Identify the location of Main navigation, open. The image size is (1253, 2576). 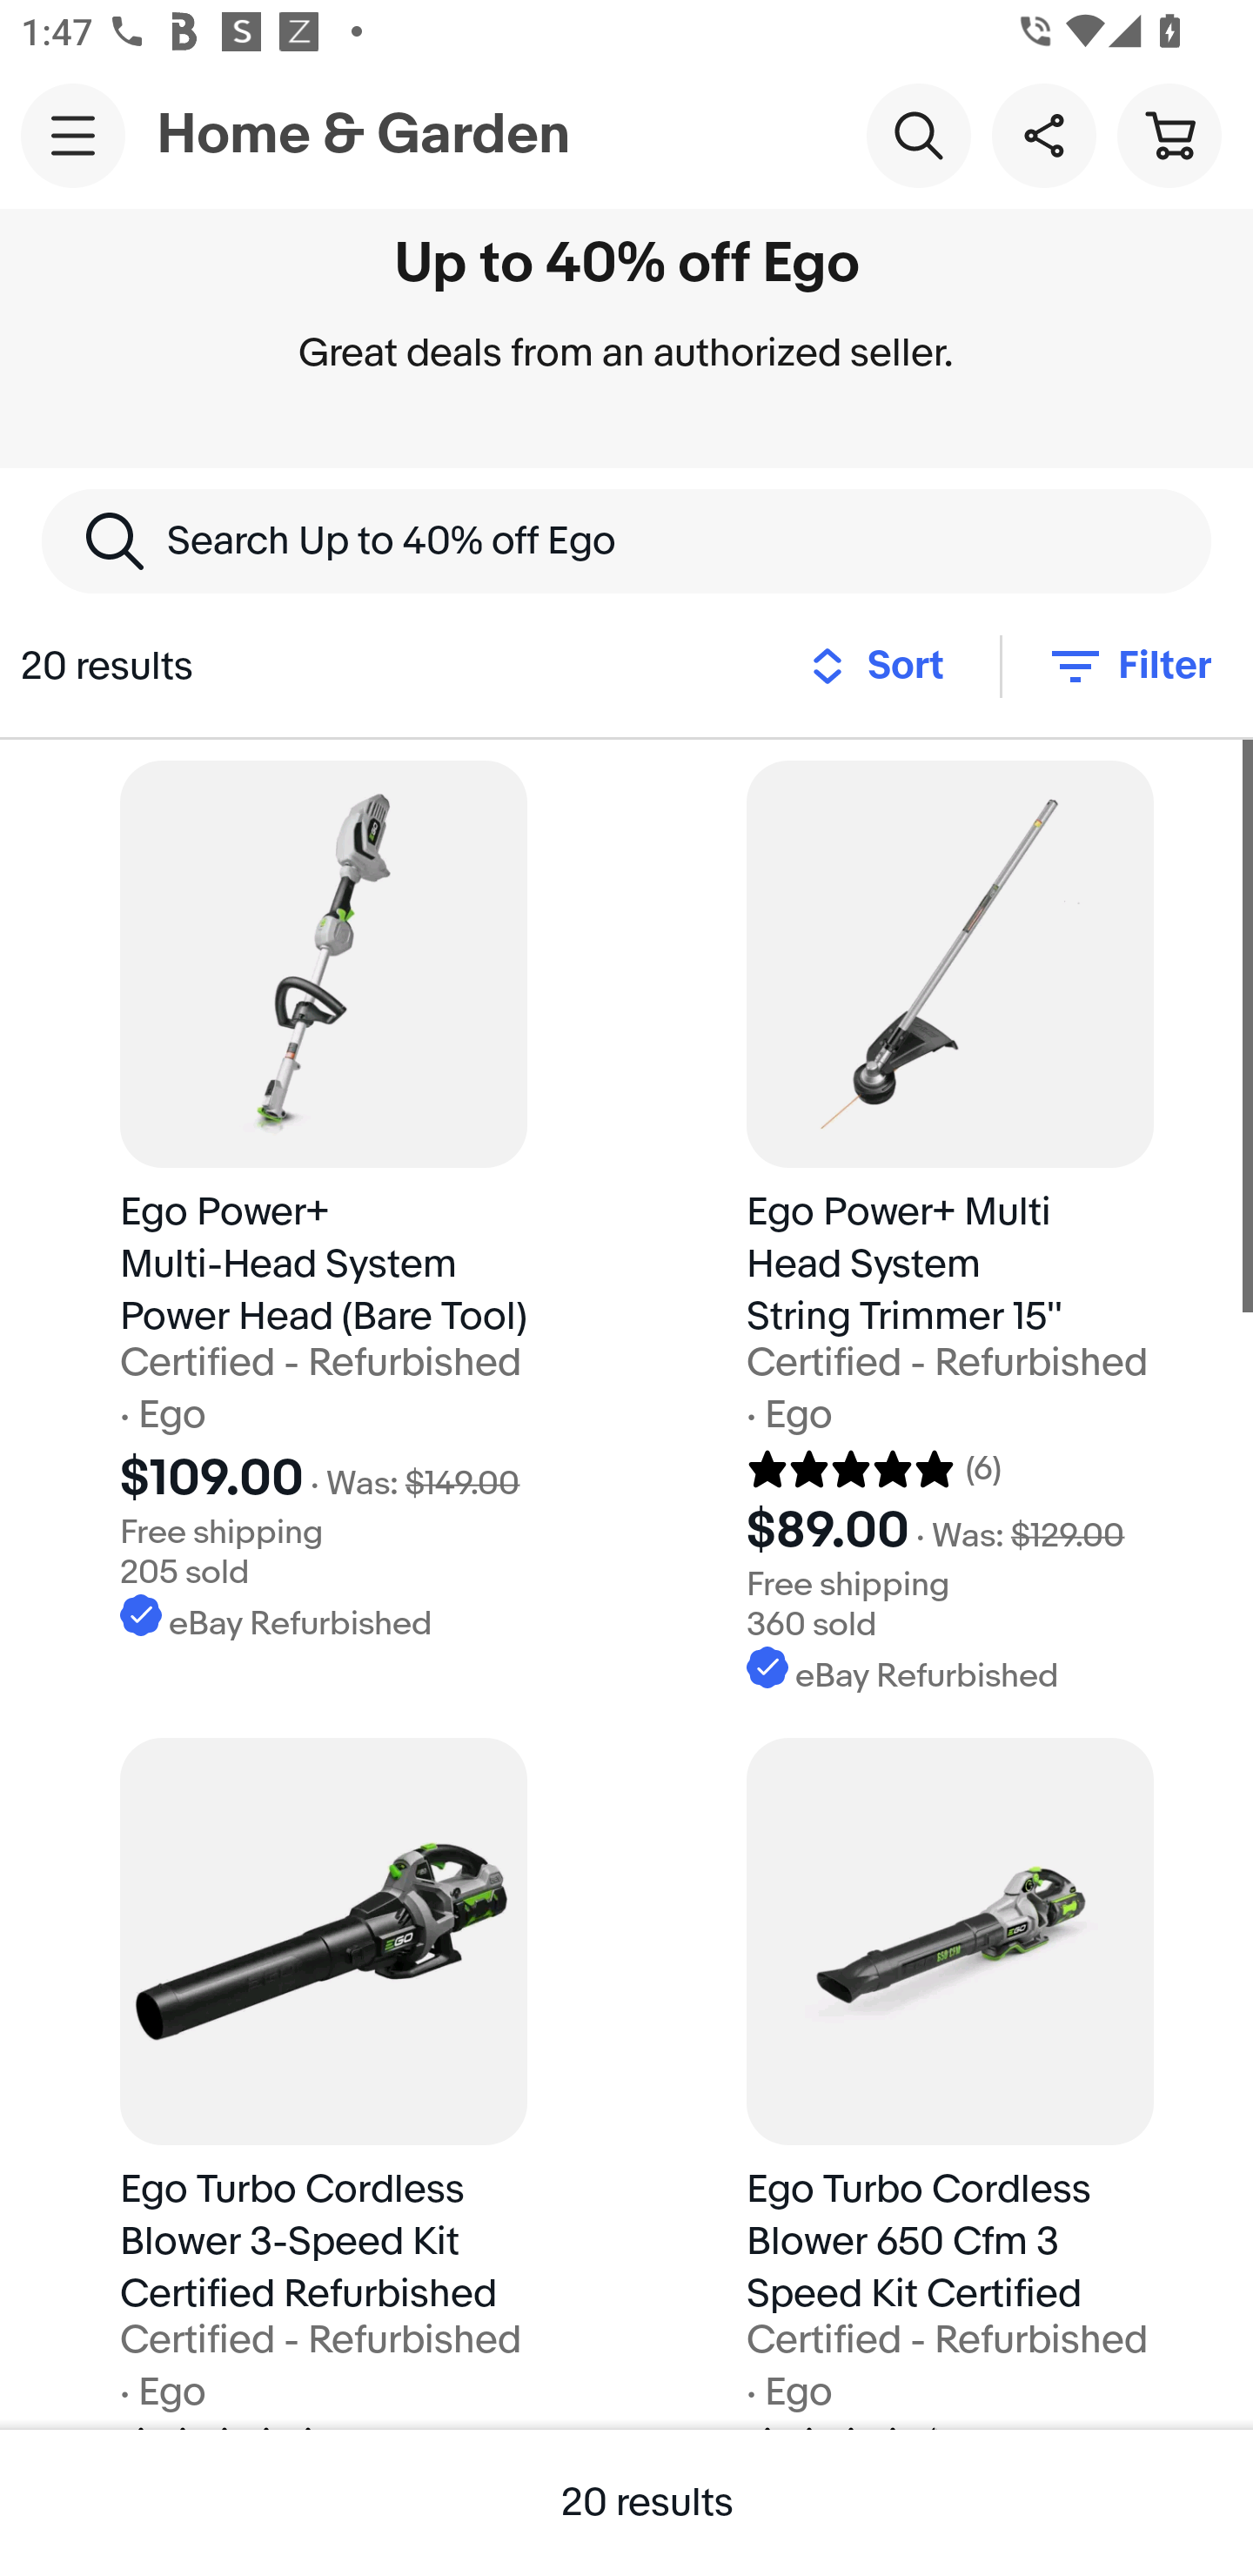
(73, 135).